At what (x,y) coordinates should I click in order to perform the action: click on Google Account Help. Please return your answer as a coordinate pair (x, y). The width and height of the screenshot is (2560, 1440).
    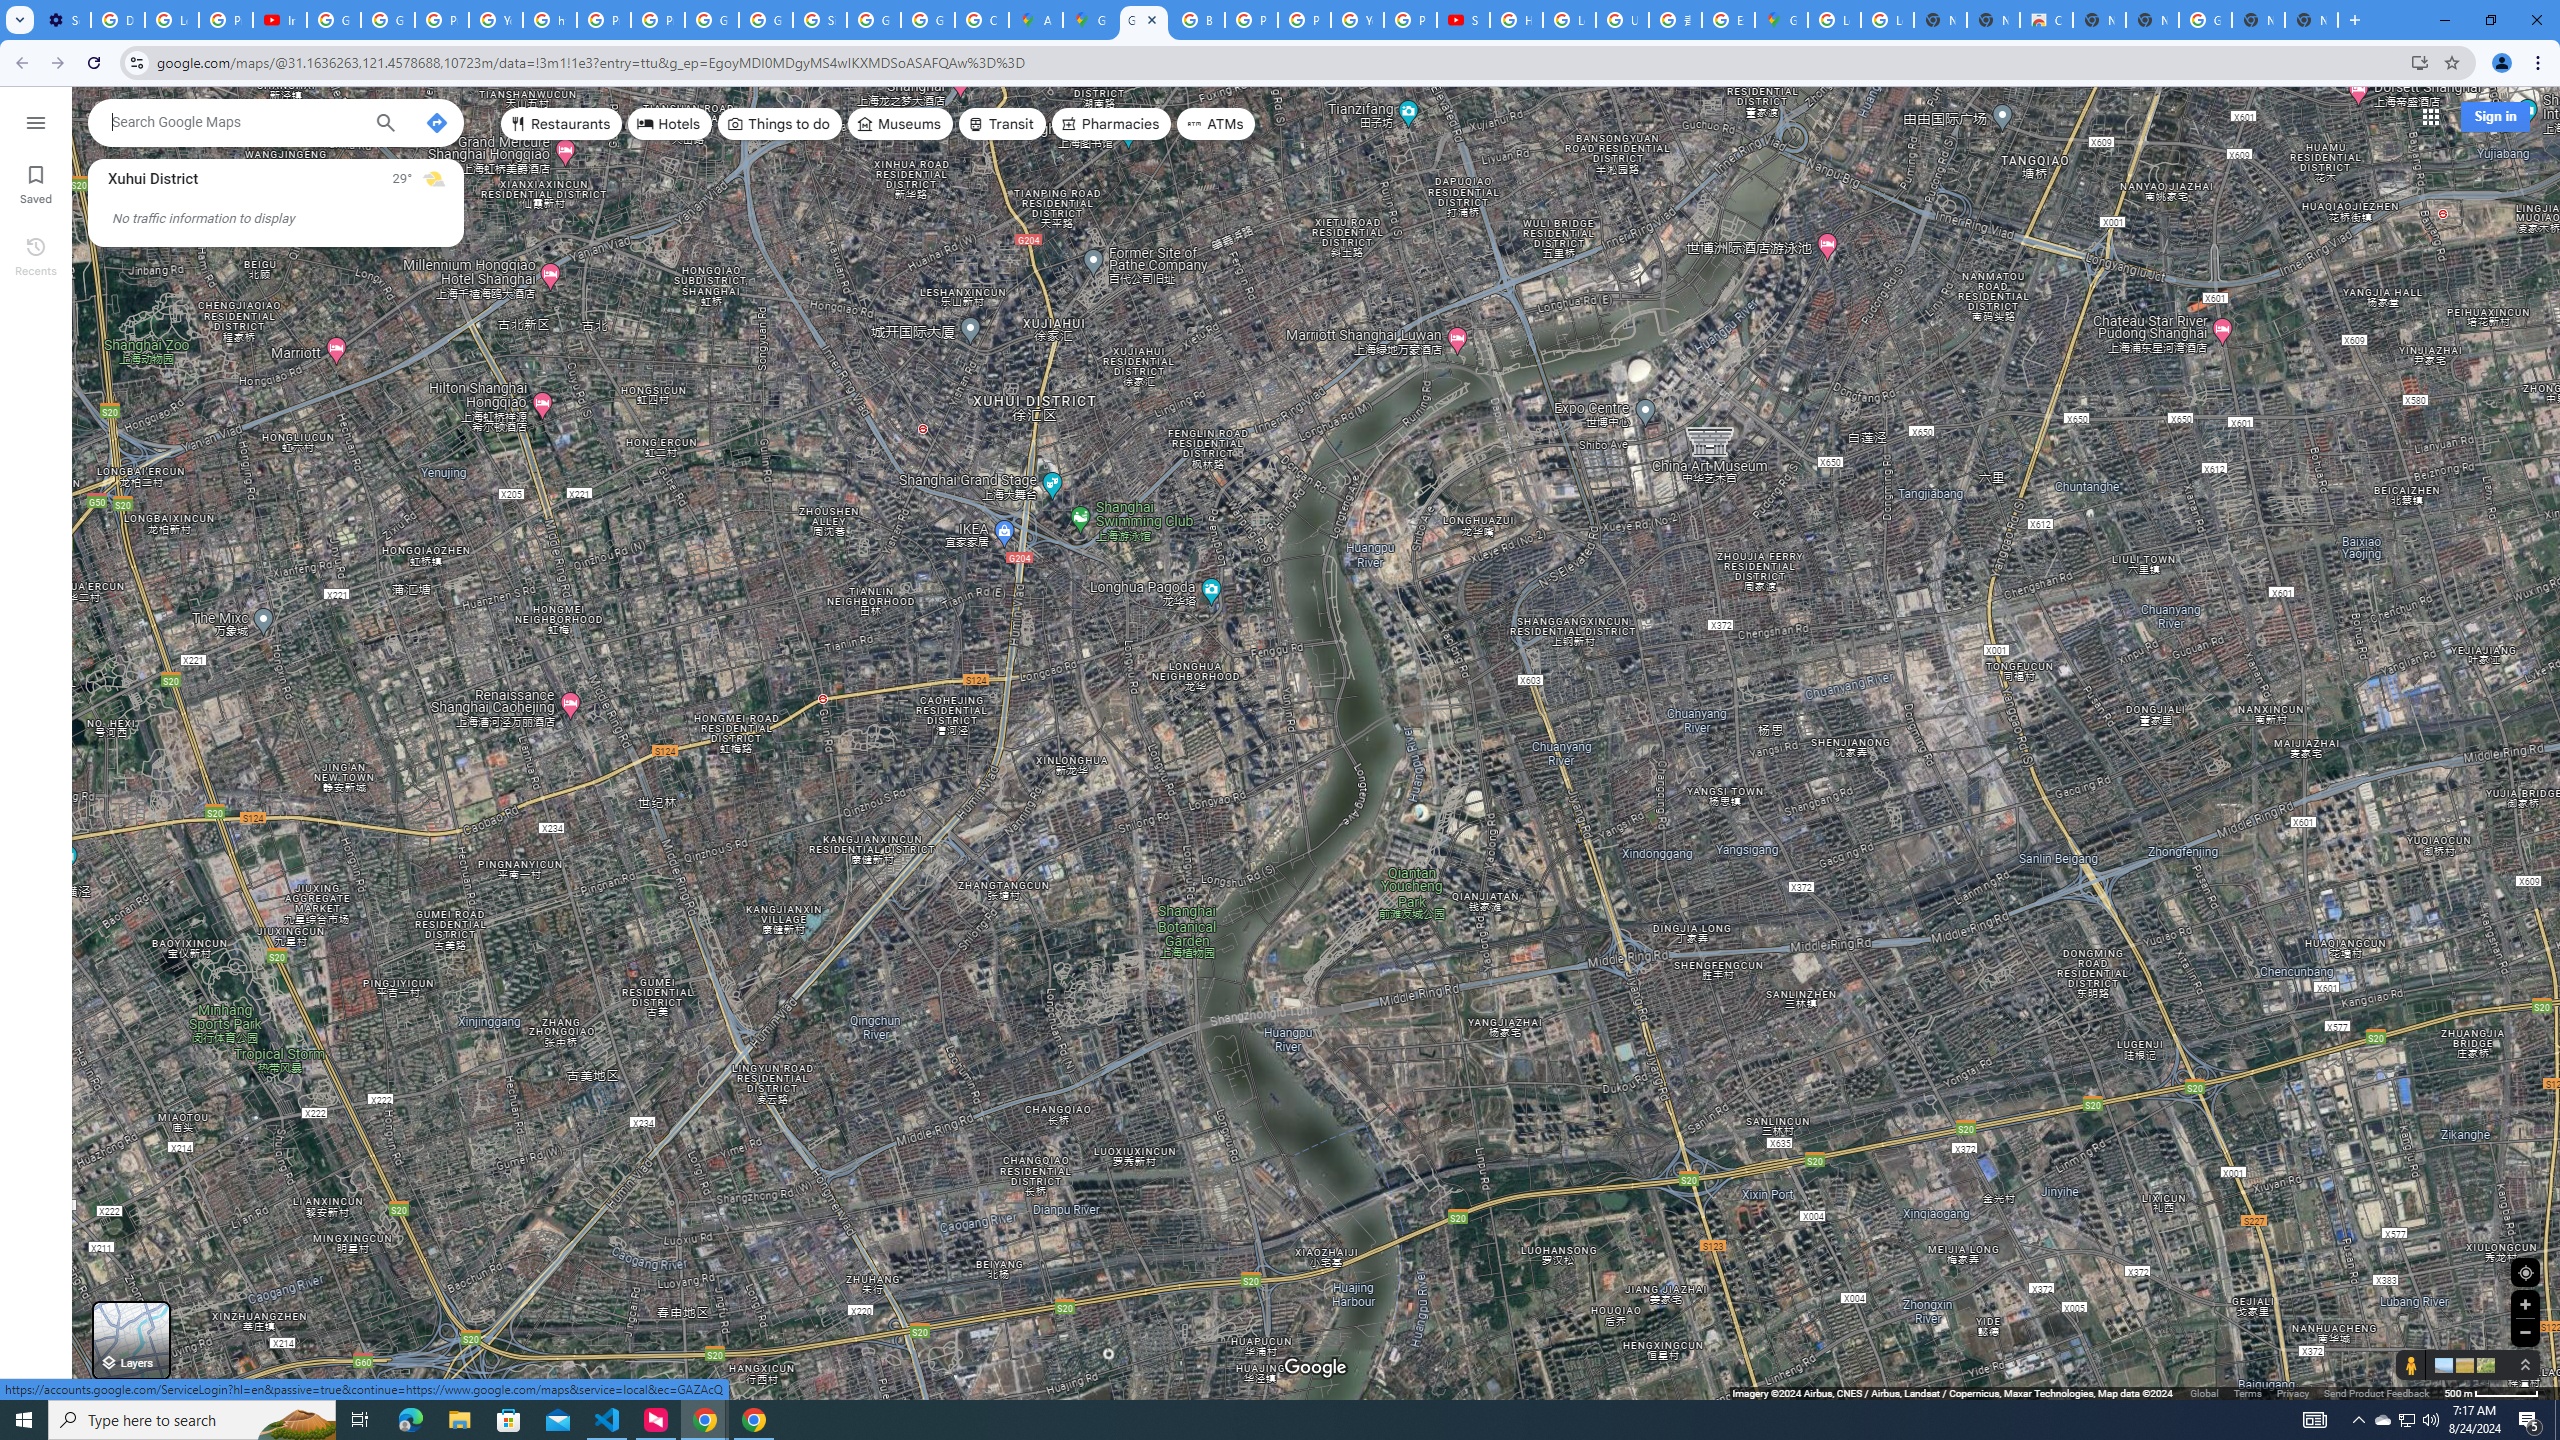
    Looking at the image, I should click on (388, 20).